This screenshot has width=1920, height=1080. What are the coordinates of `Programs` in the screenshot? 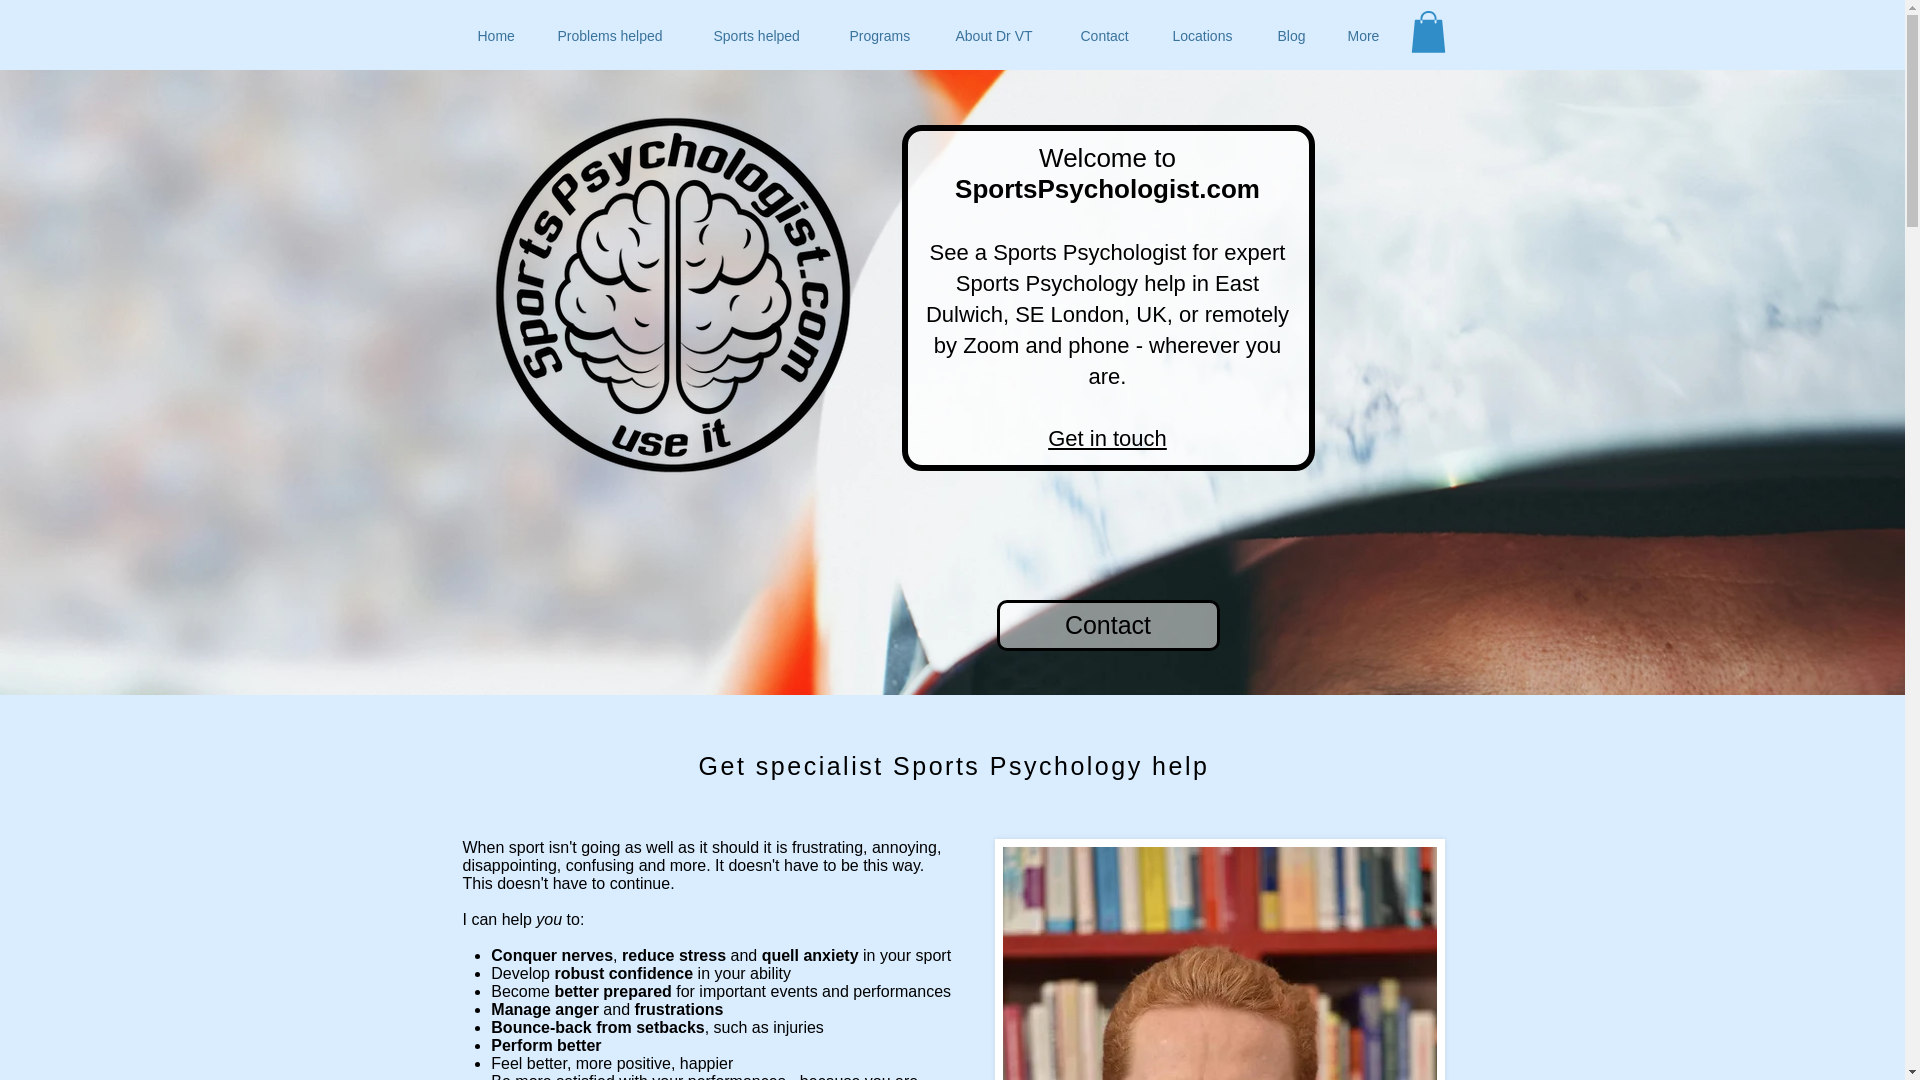 It's located at (886, 36).